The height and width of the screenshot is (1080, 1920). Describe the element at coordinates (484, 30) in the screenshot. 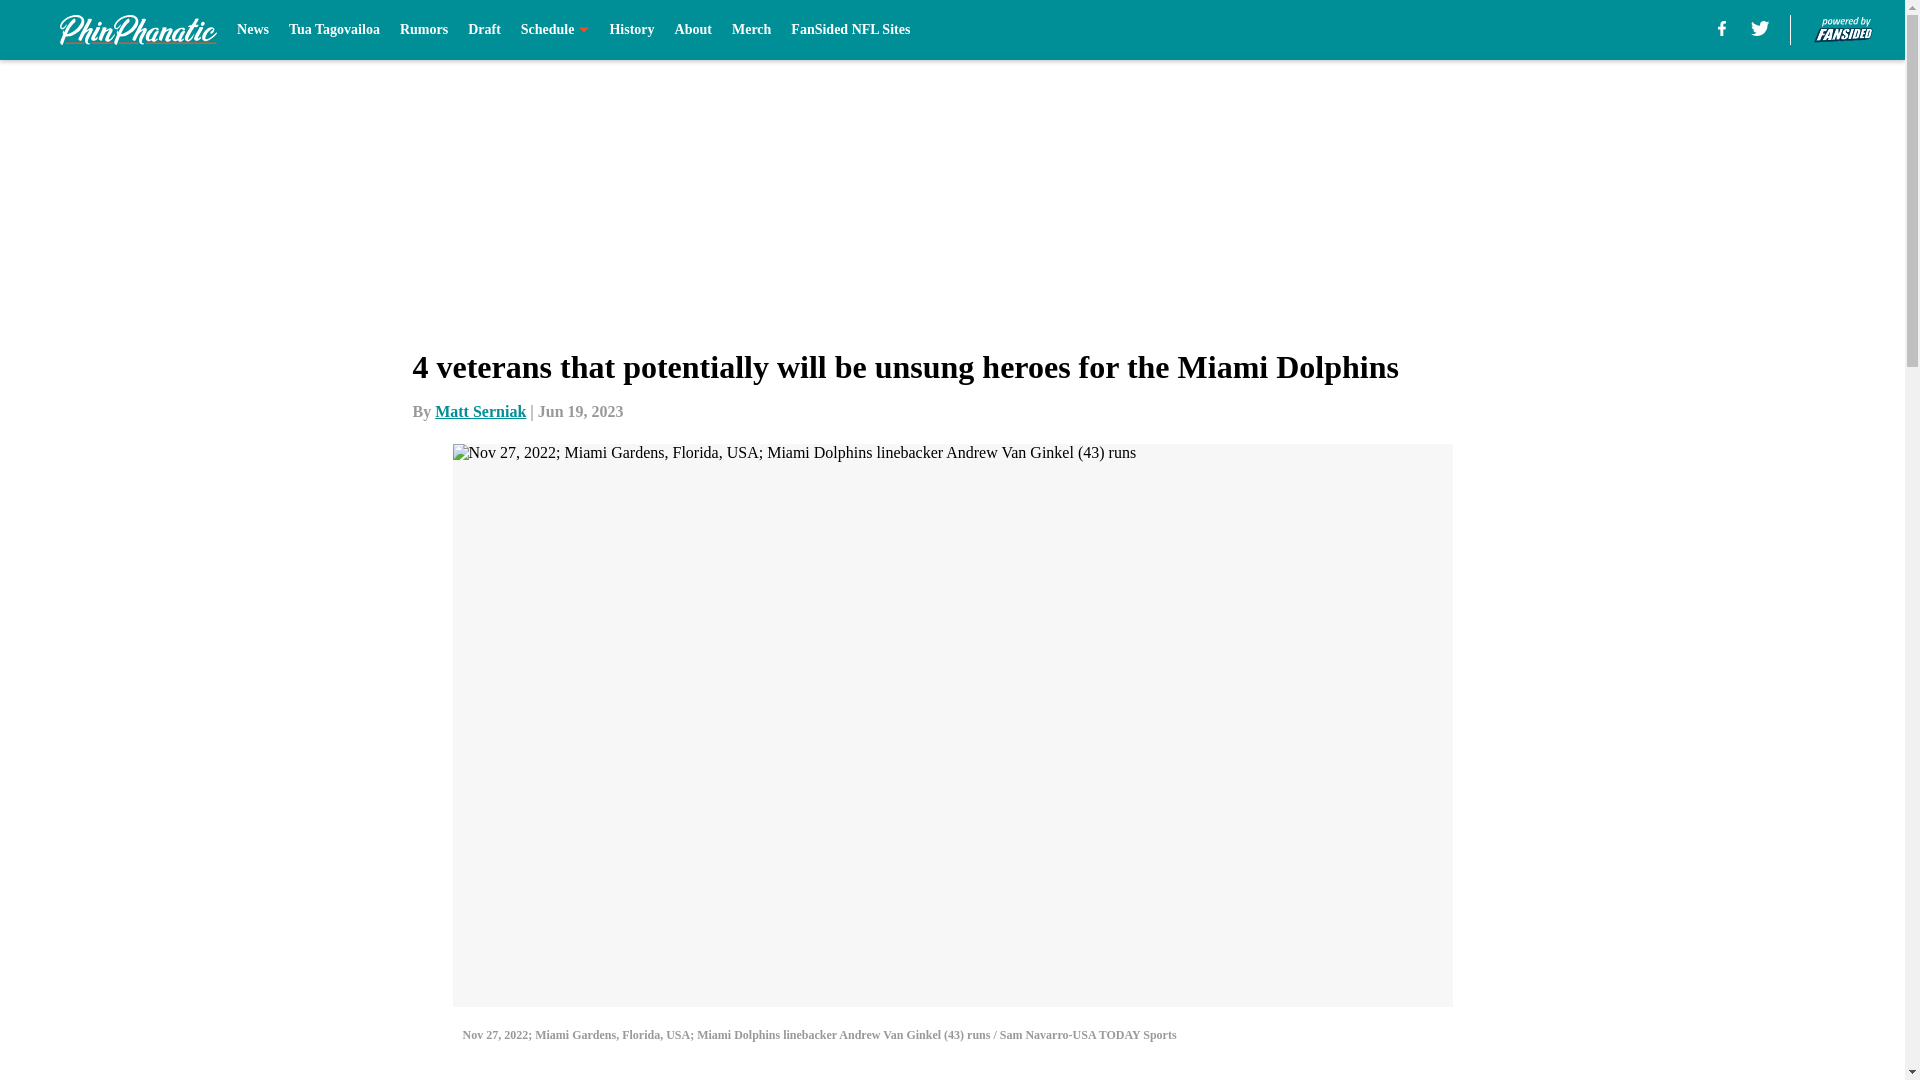

I see `Draft` at that location.